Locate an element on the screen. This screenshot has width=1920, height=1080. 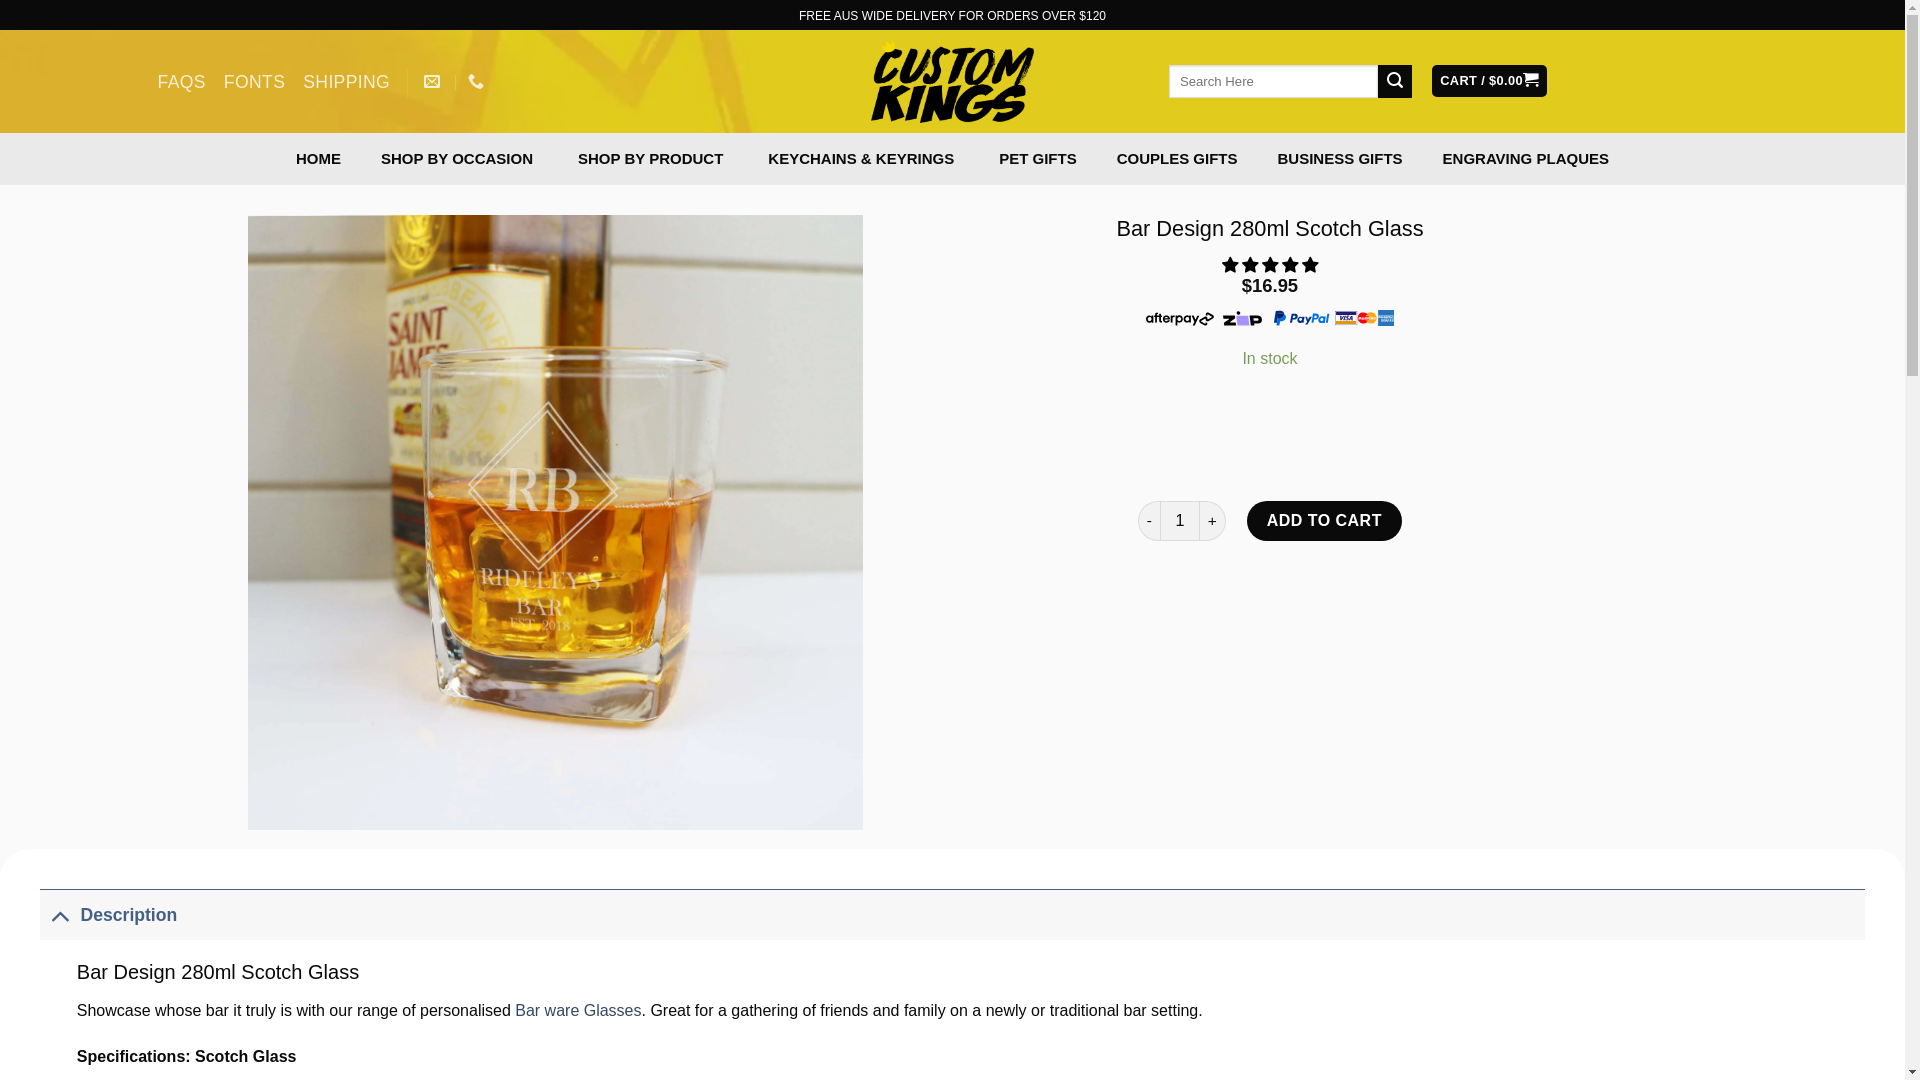
SHOP BY PRODUCT is located at coordinates (653, 159).